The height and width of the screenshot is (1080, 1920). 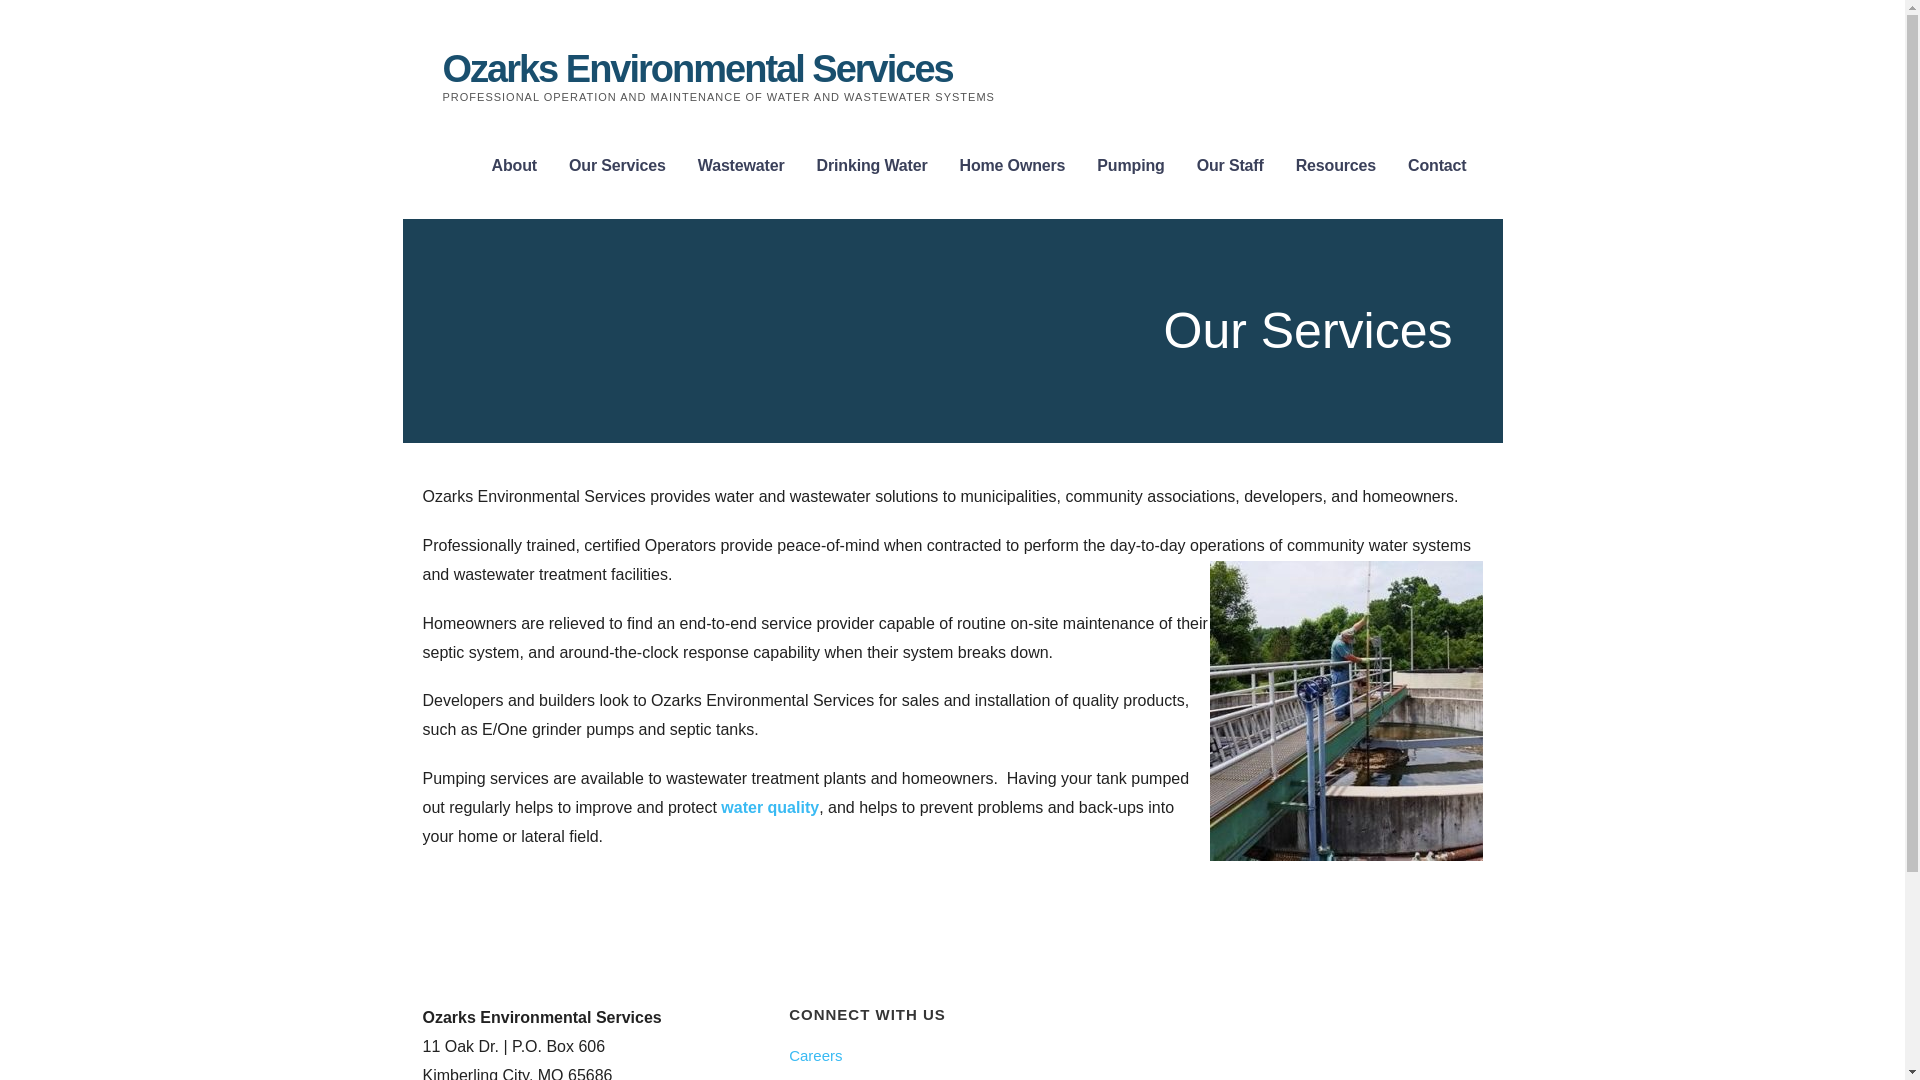 I want to click on Pumping, so click(x=1130, y=166).